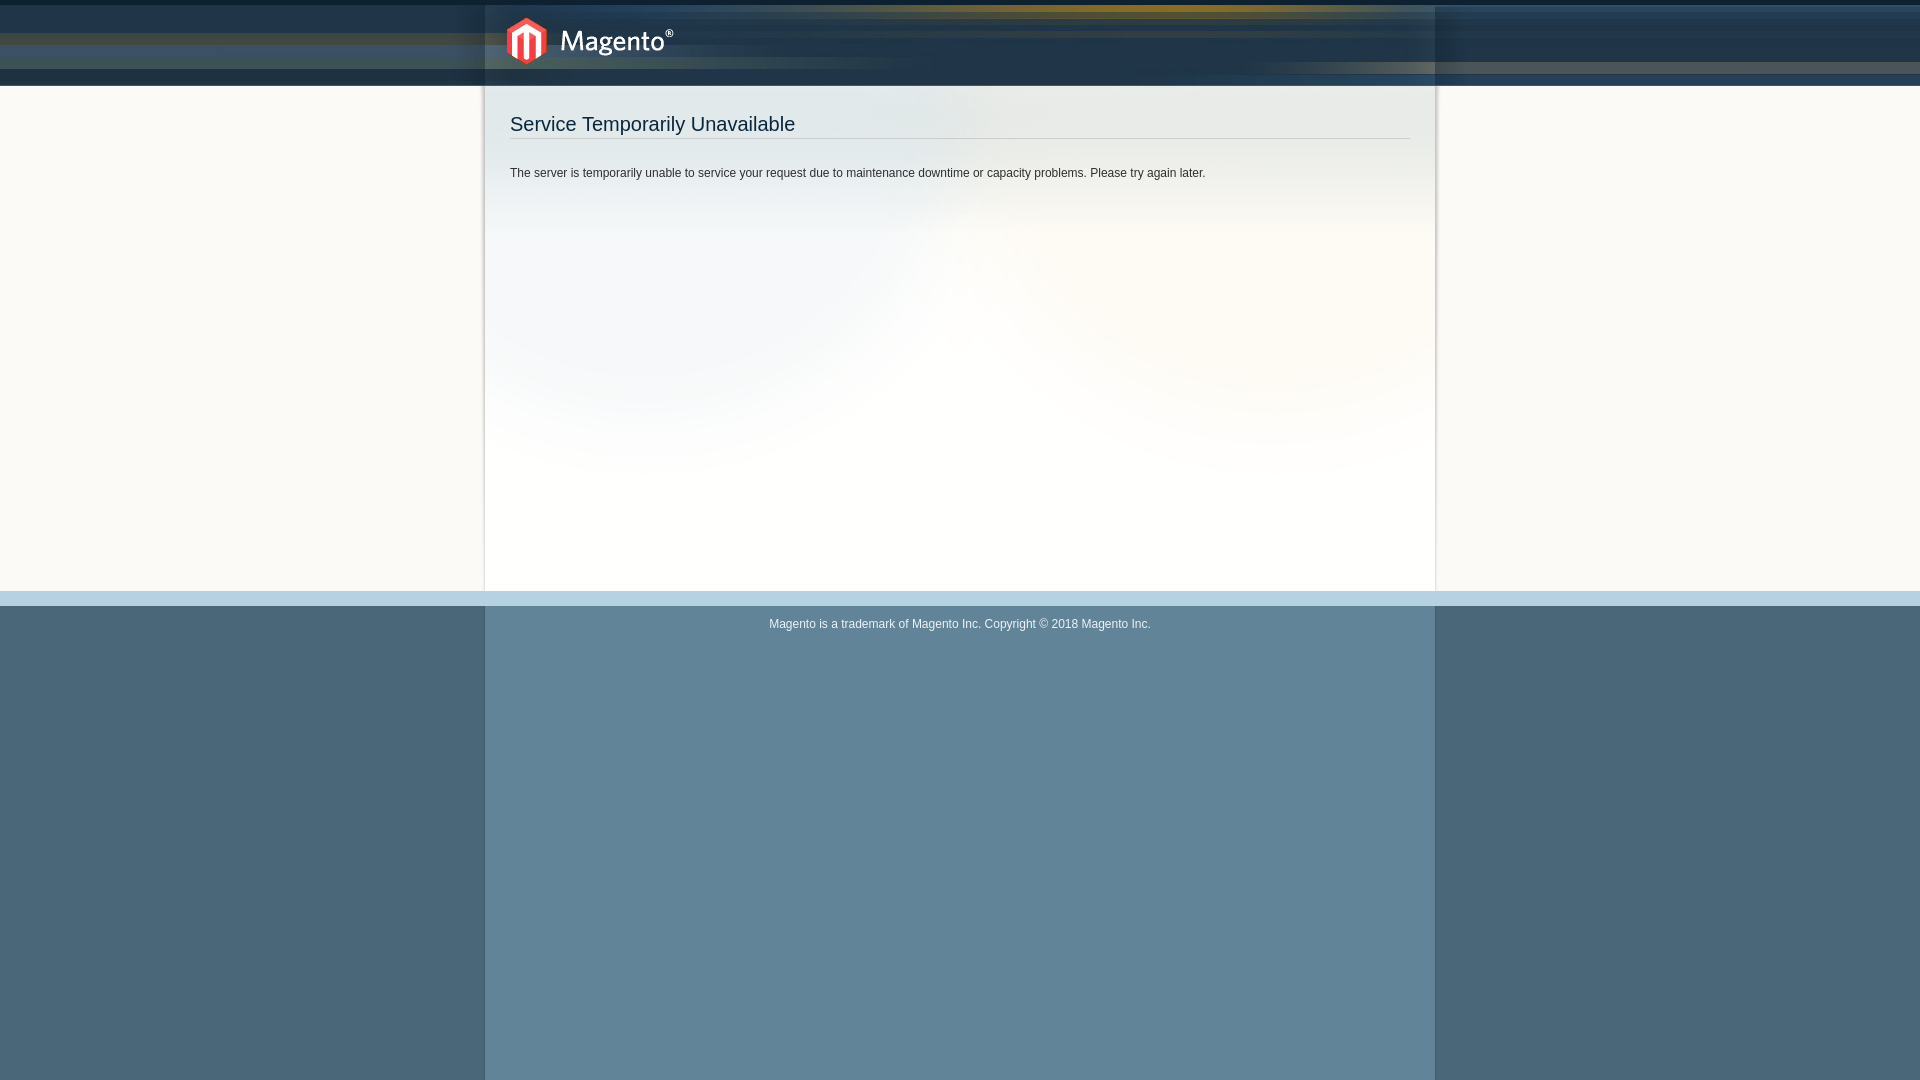 This screenshot has width=1920, height=1080. Describe the element at coordinates (590, 41) in the screenshot. I see `Magento Commerce` at that location.